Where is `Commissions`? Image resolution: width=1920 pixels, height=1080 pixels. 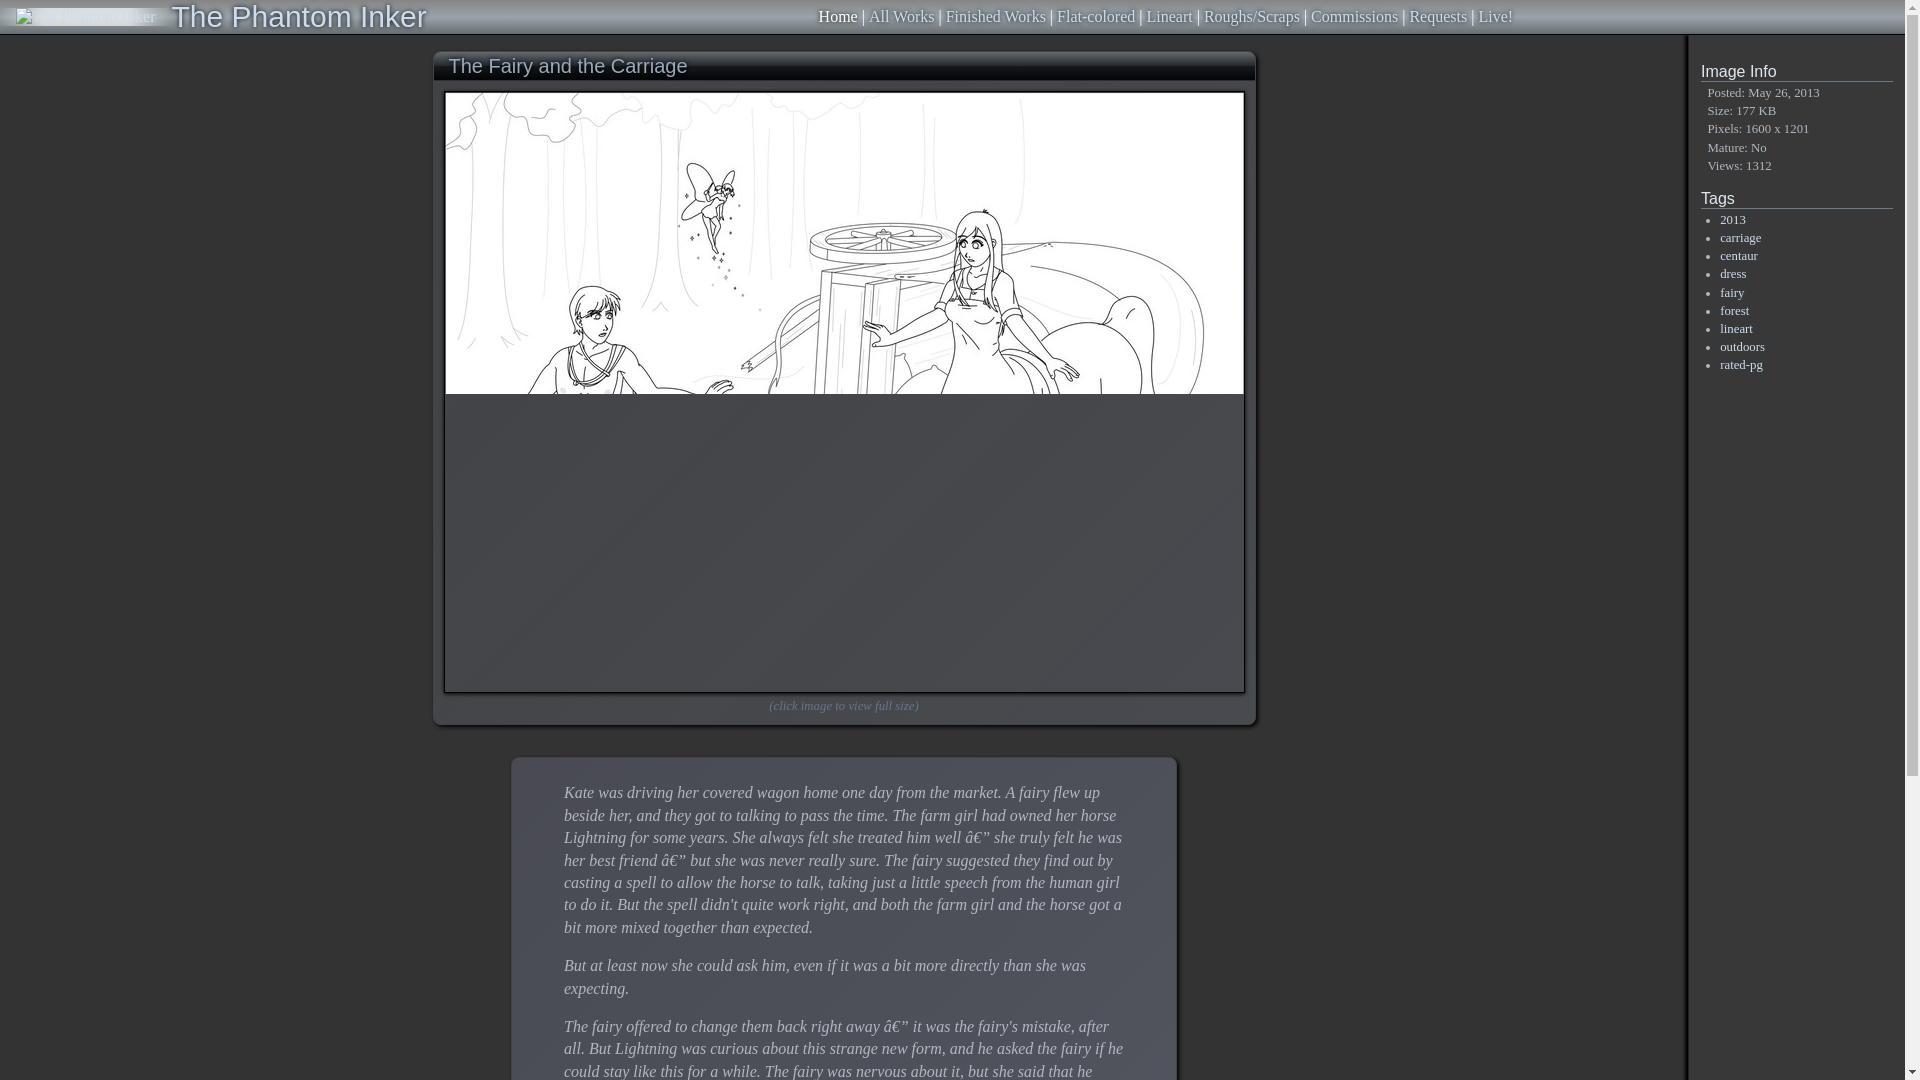
Commissions is located at coordinates (1354, 16).